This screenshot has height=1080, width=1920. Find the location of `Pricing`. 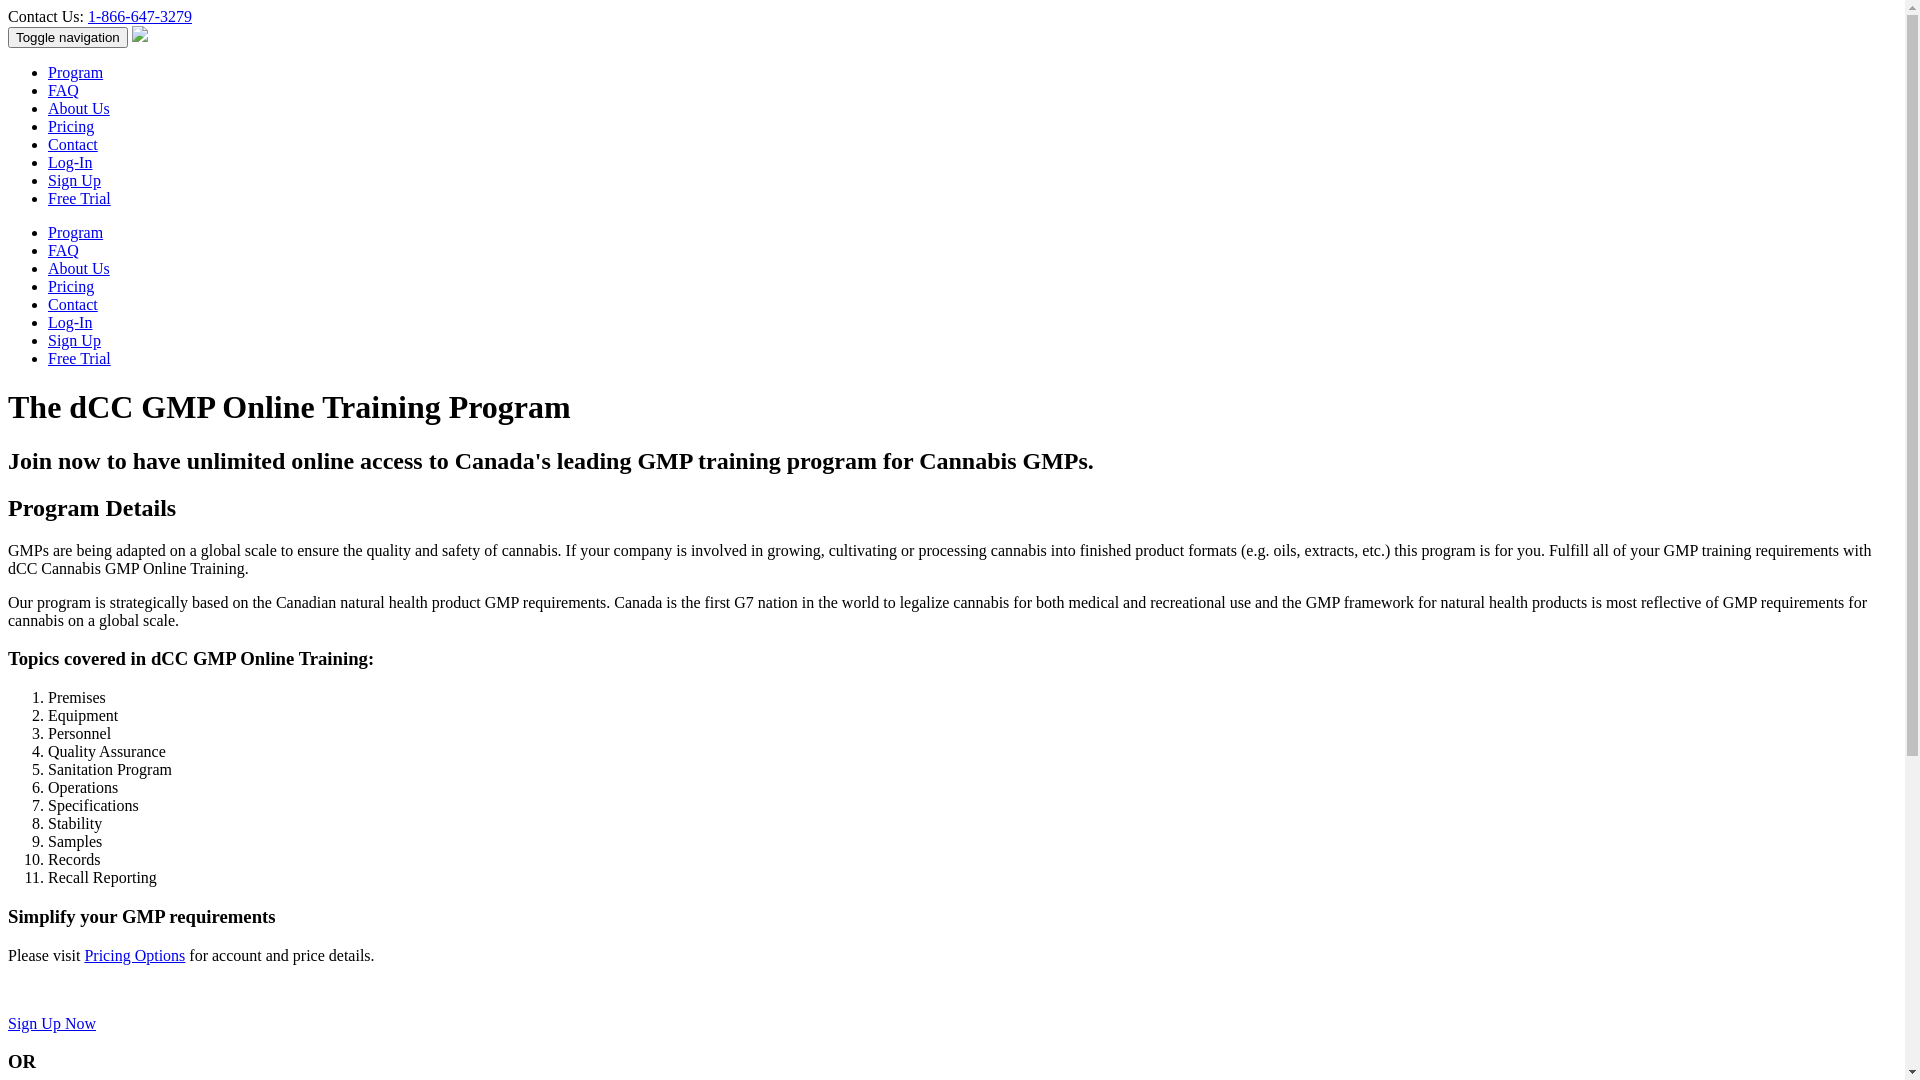

Pricing is located at coordinates (71, 286).